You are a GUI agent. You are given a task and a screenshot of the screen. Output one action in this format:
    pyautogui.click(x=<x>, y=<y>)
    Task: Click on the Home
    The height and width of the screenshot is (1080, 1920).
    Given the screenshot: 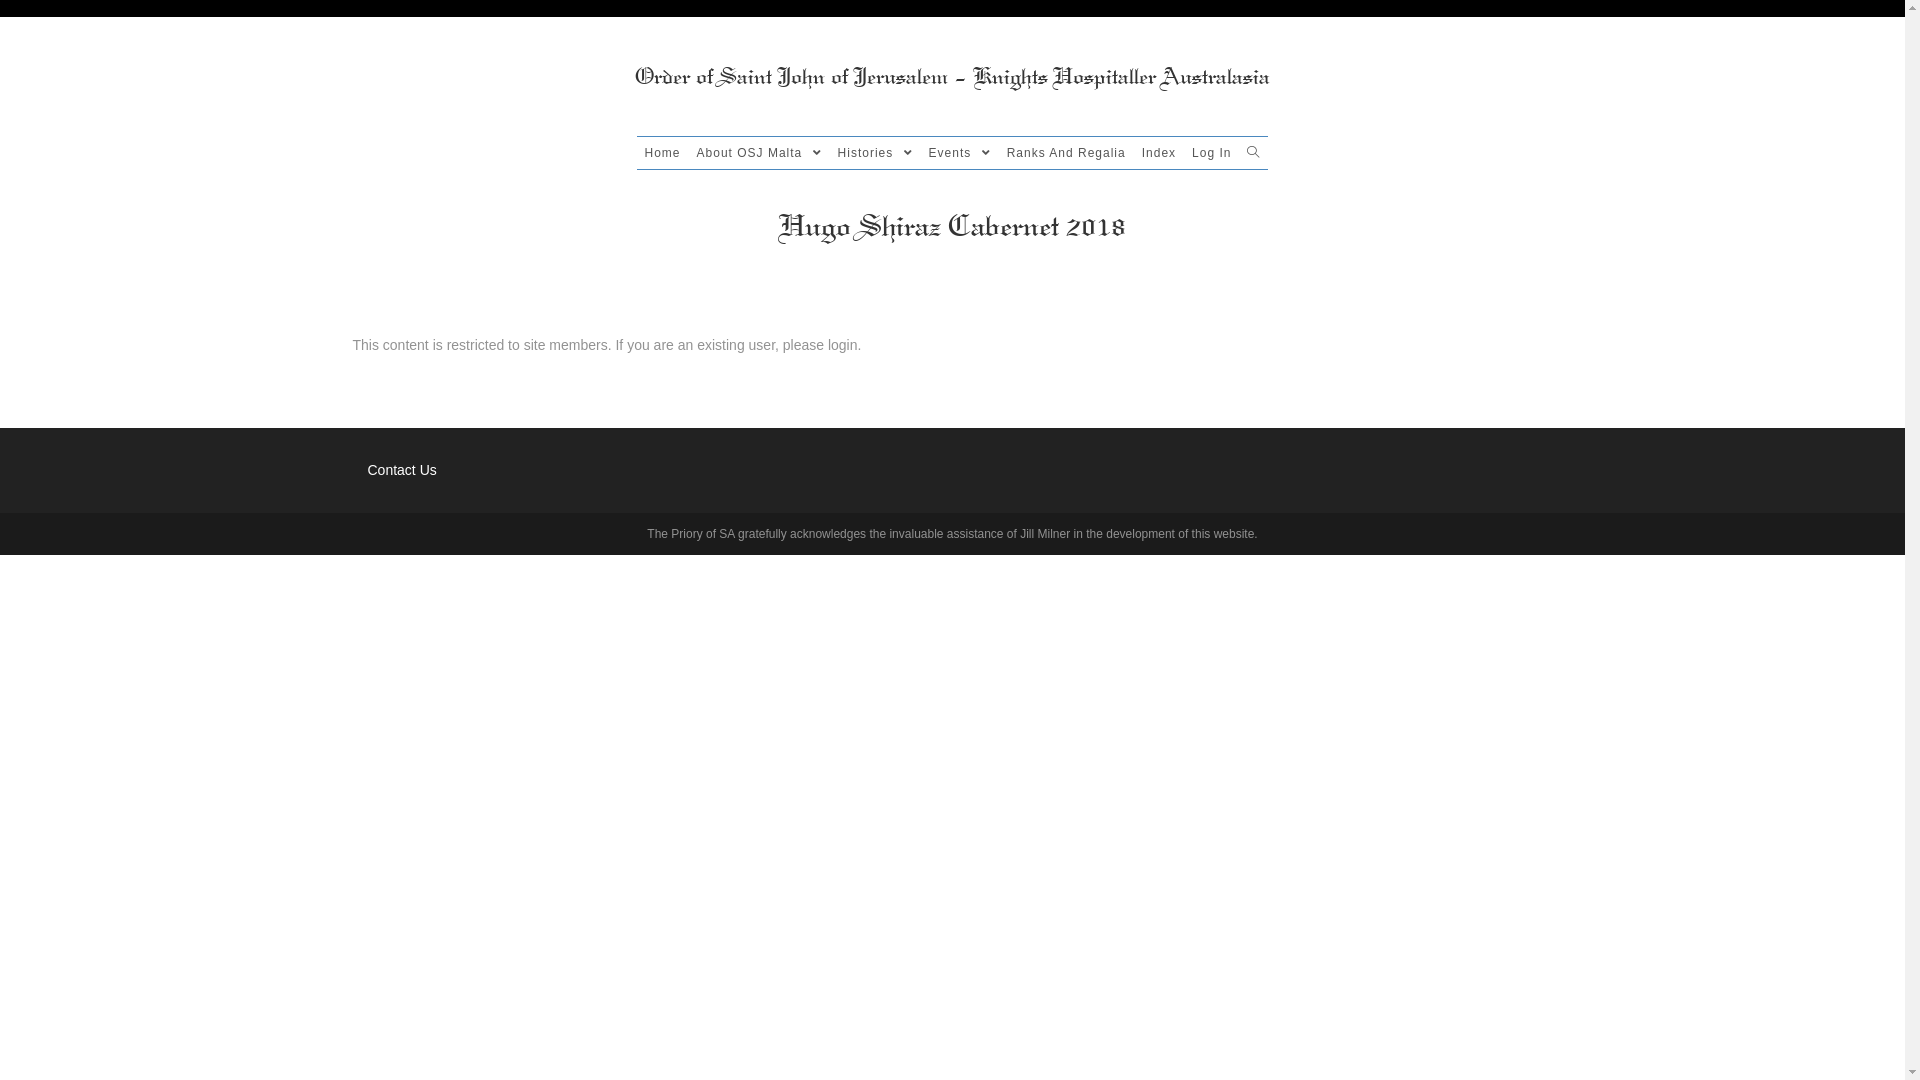 What is the action you would take?
    pyautogui.click(x=663, y=153)
    